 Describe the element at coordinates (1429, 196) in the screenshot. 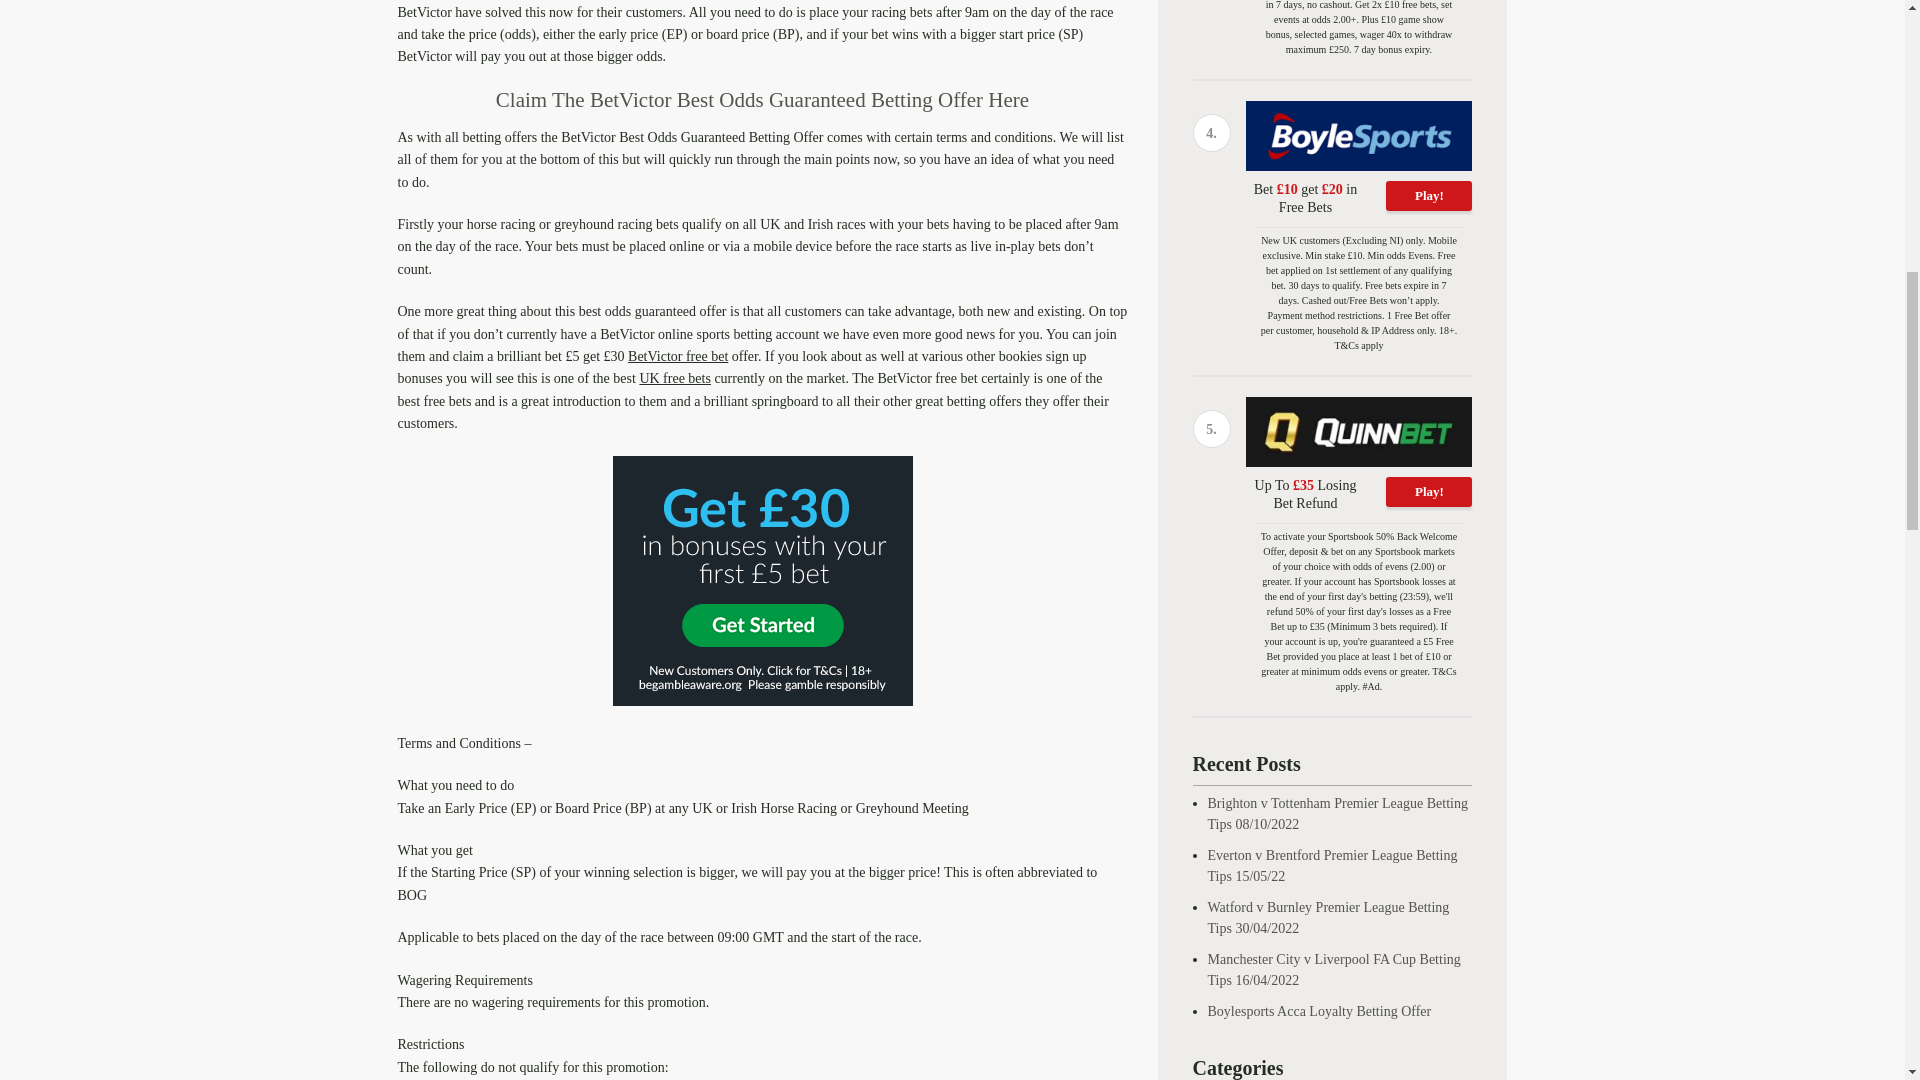

I see `Play!` at that location.